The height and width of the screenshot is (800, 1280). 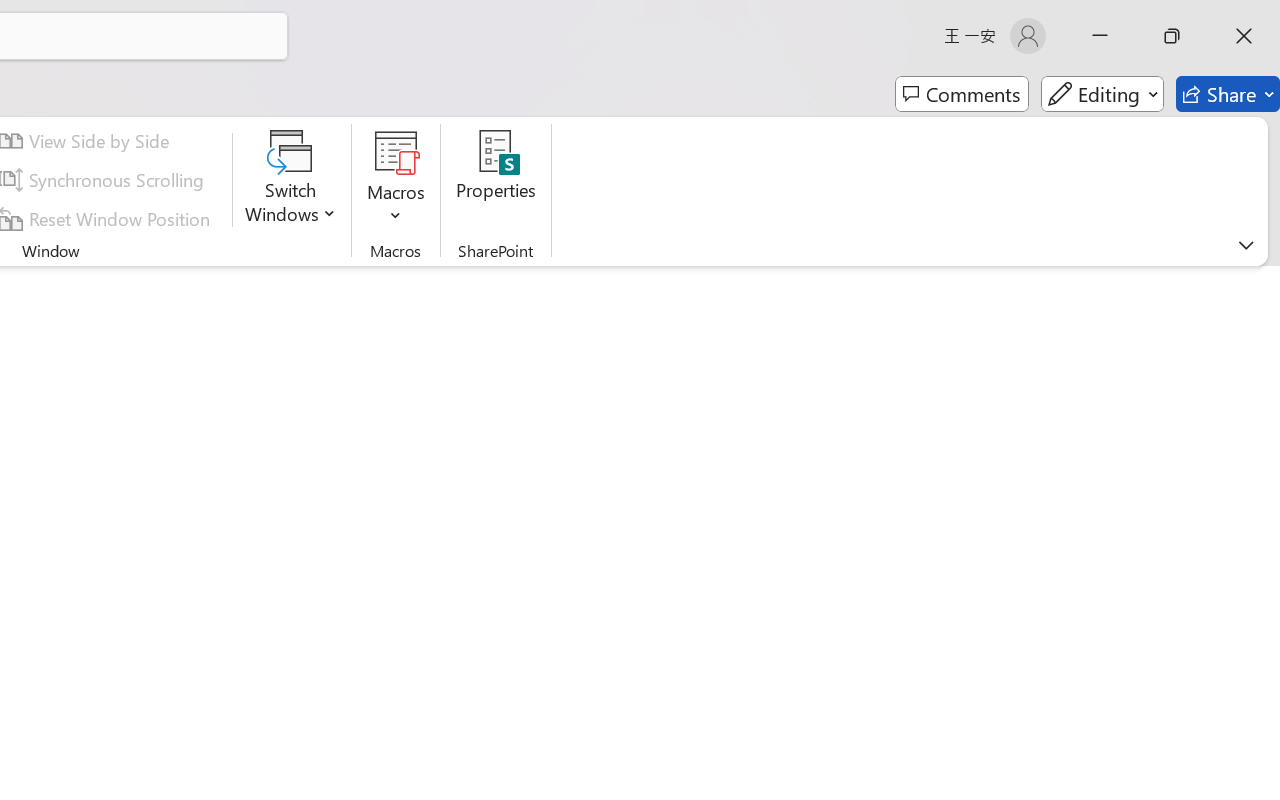 I want to click on Ribbon Display Options, so click(x=1246, y=245).